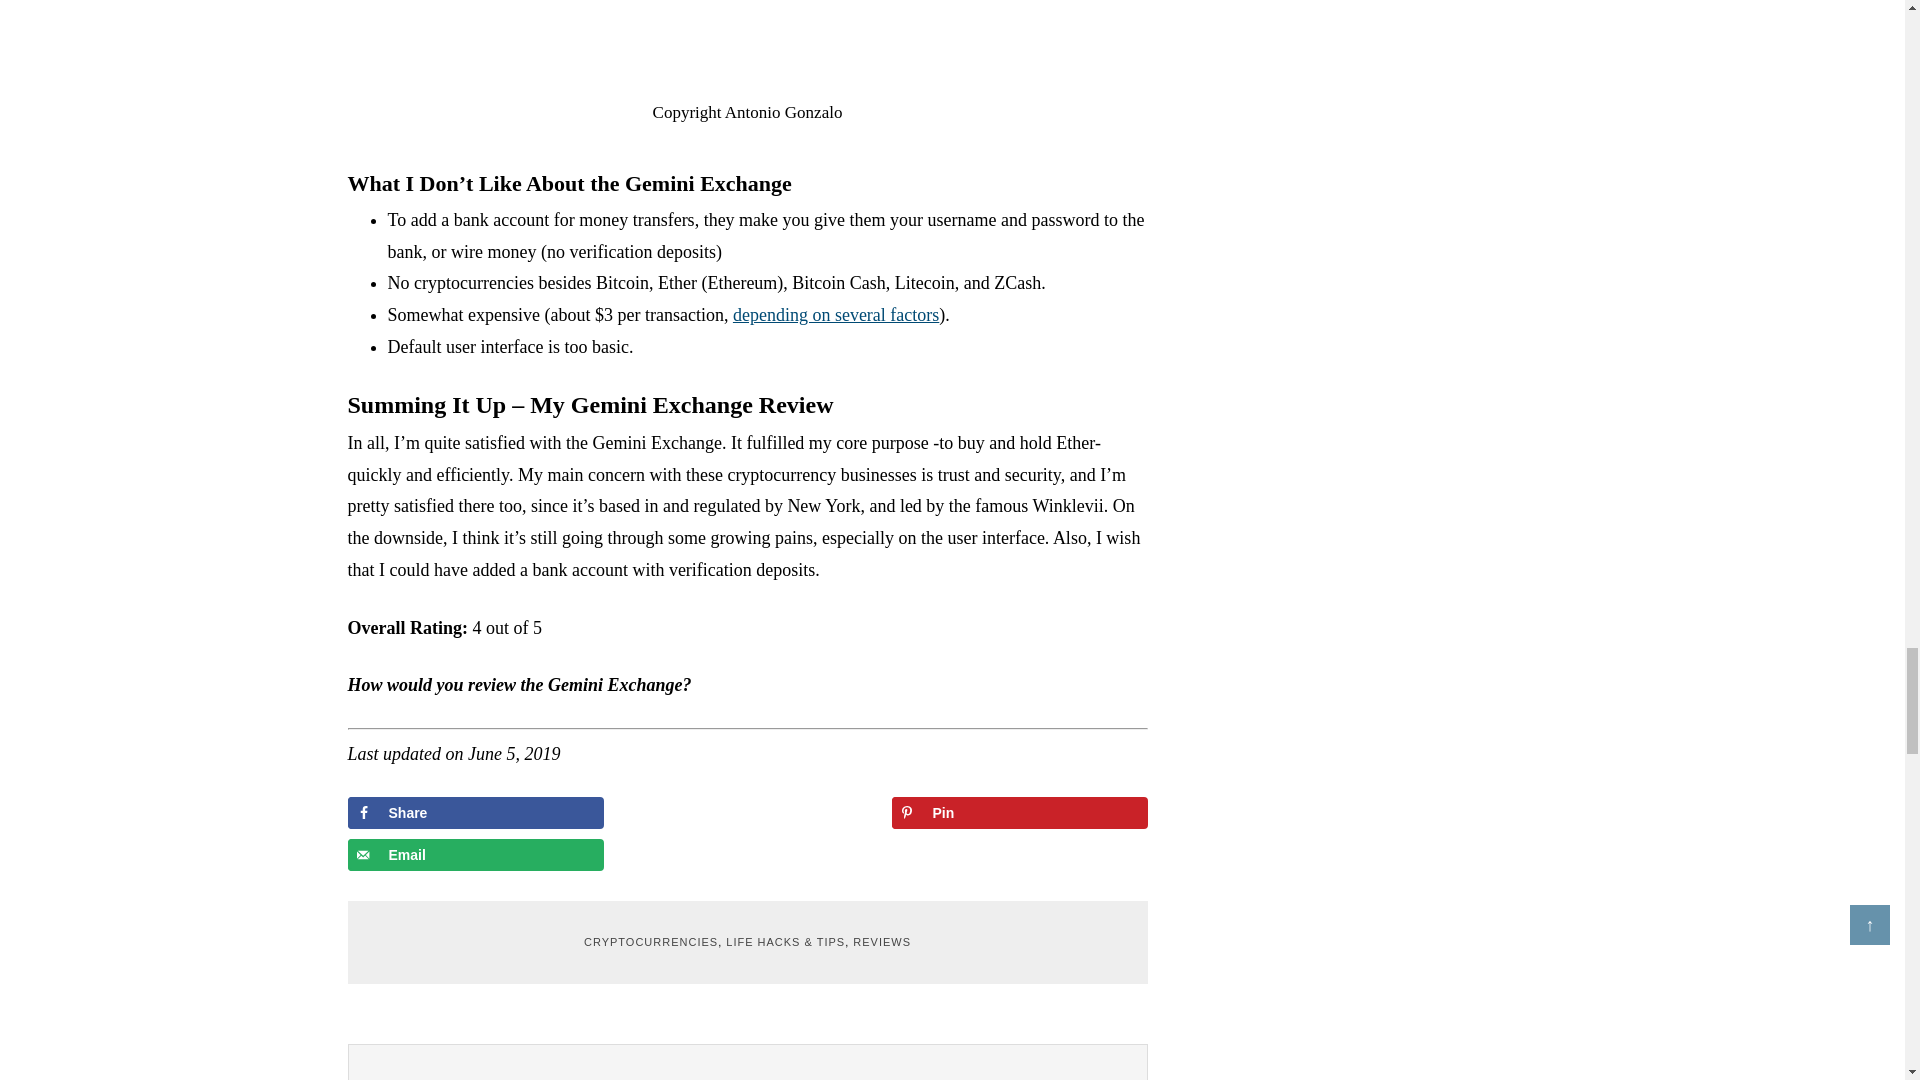  I want to click on Email, so click(476, 854).